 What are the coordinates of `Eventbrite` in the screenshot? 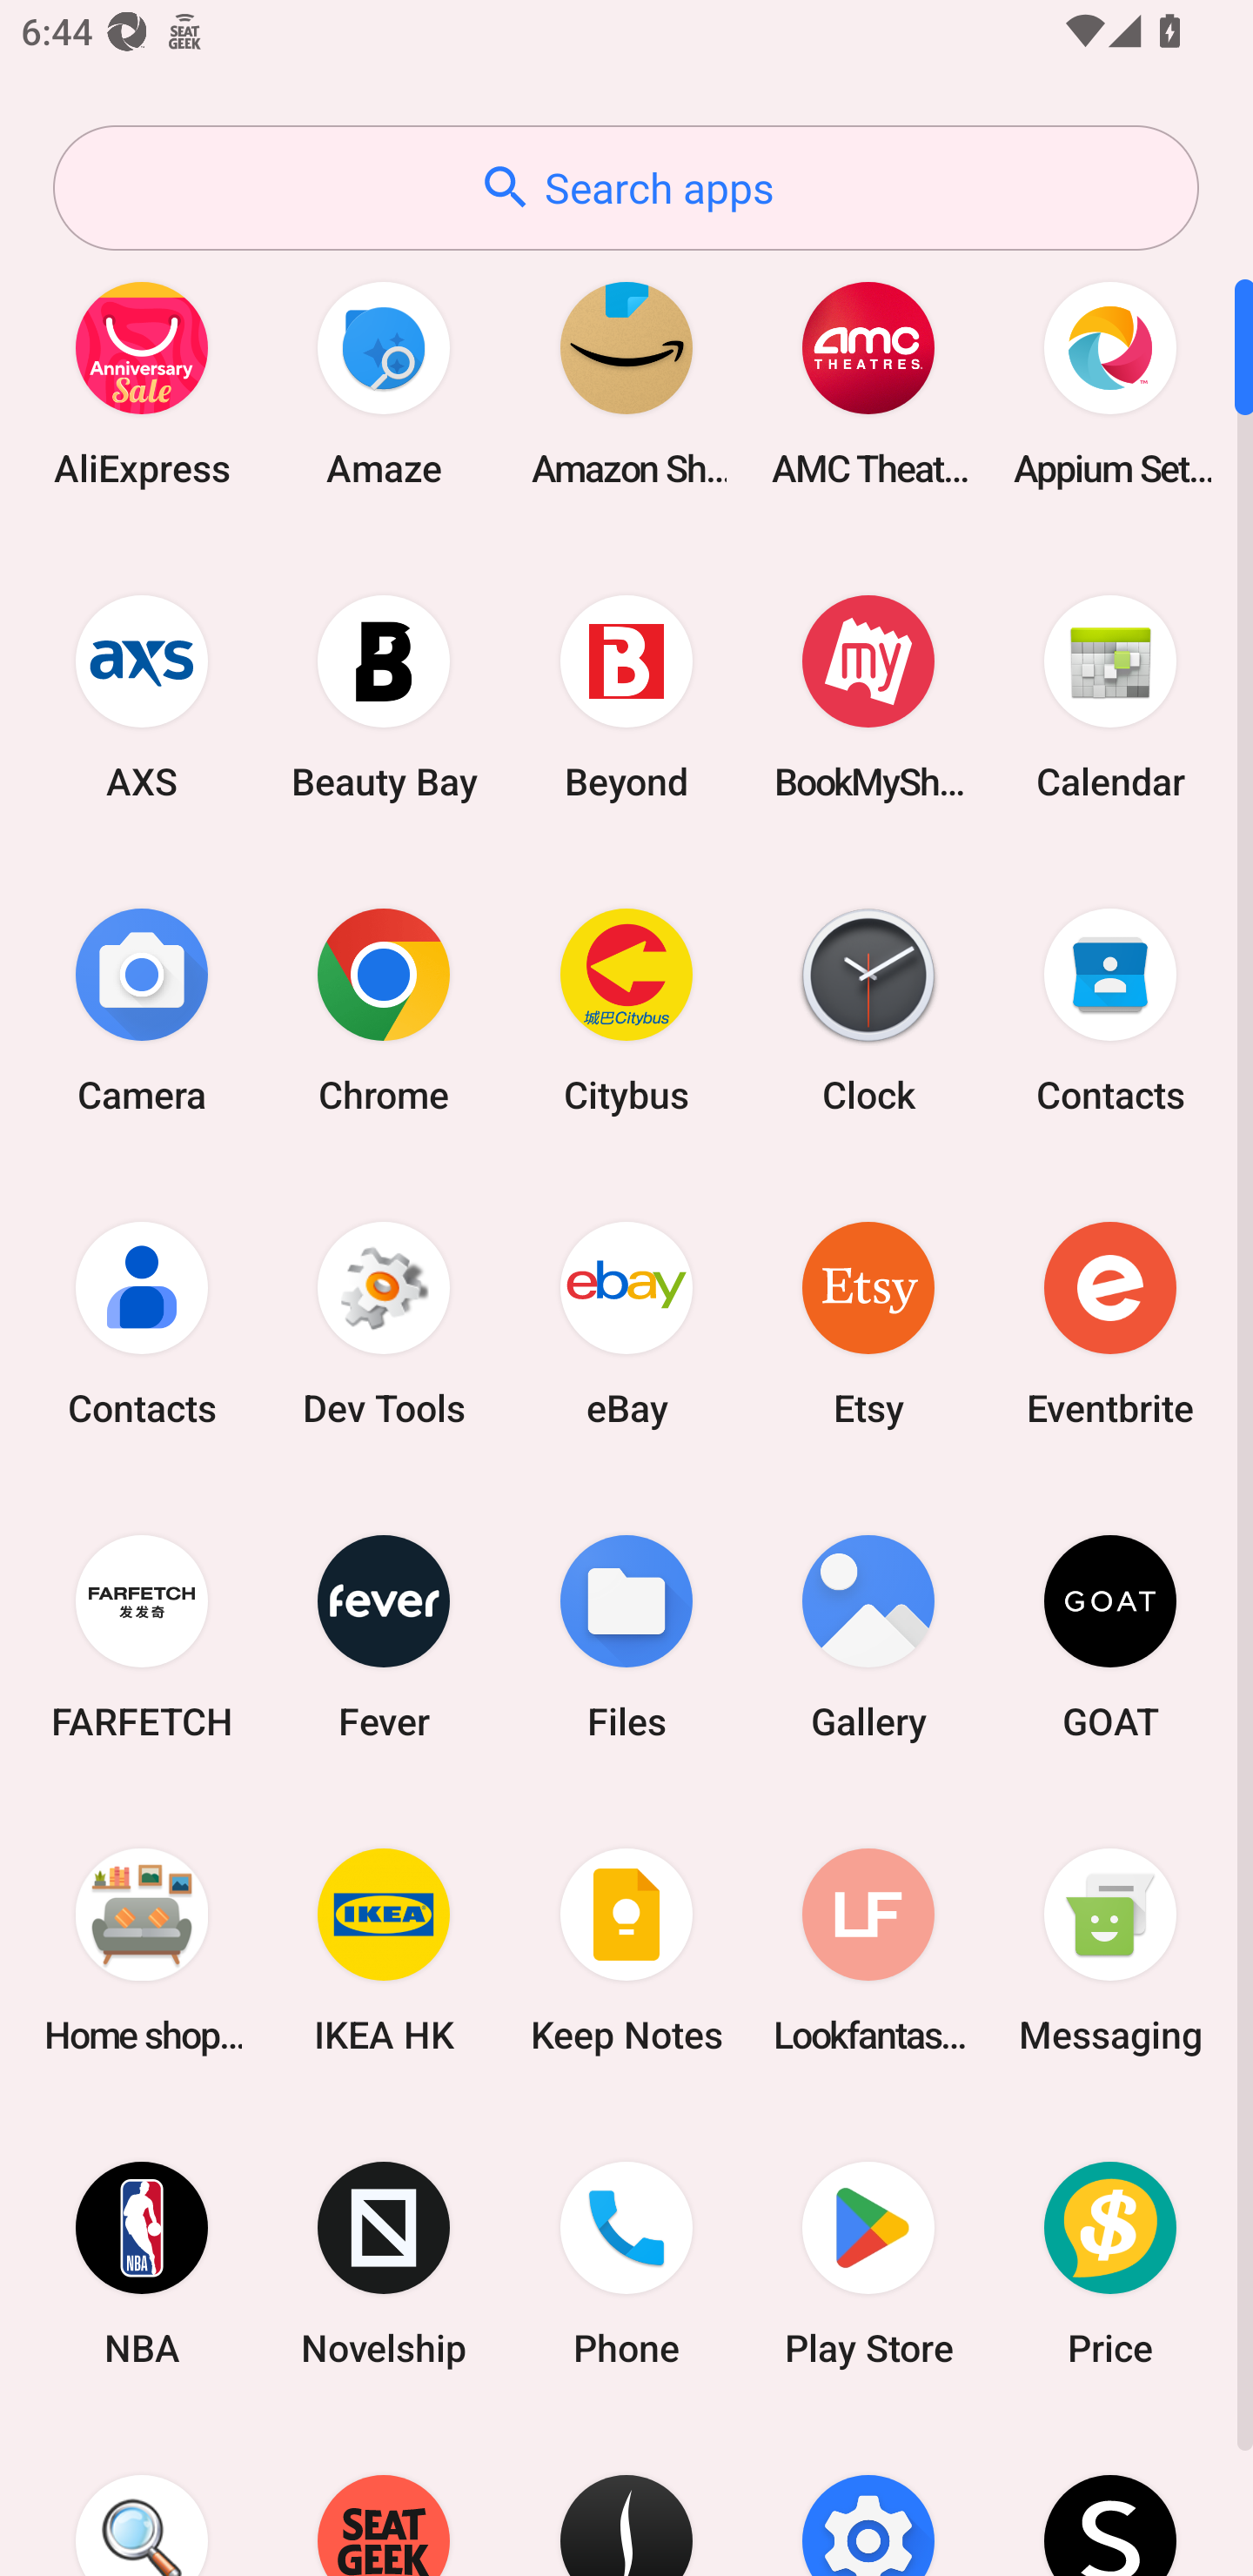 It's located at (1110, 1323).